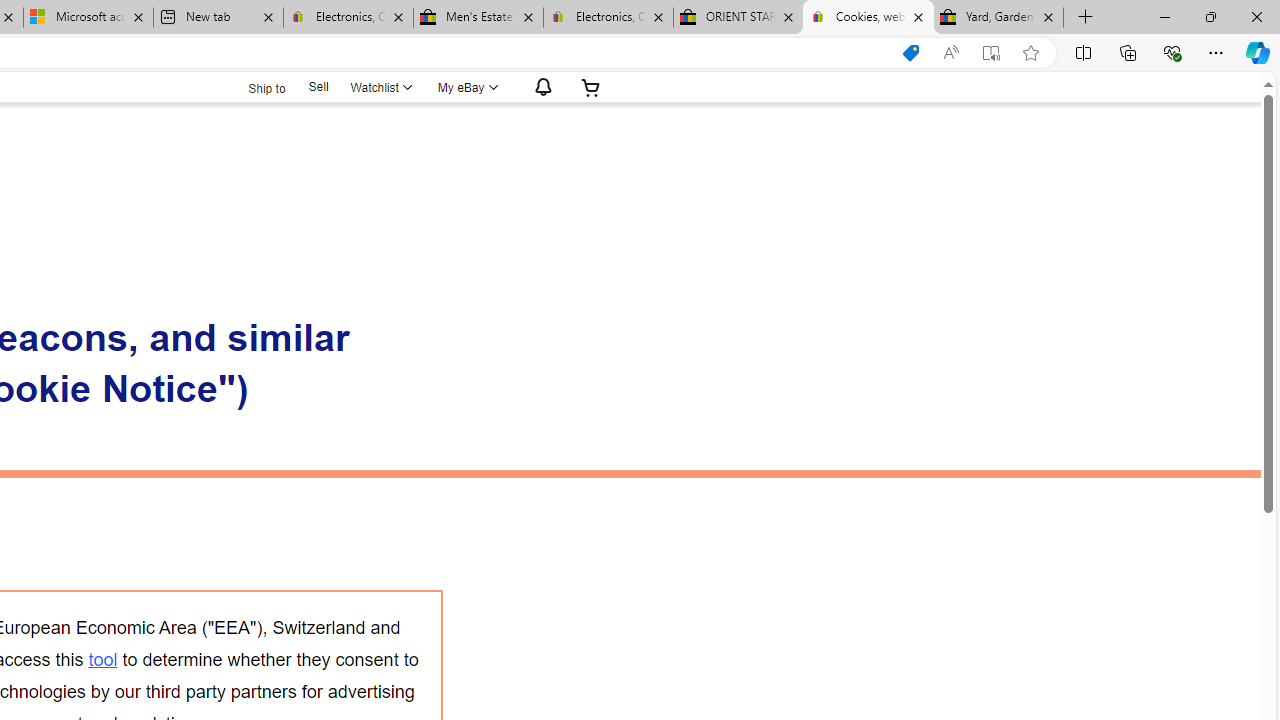 The image size is (1280, 720). I want to click on Enter Immersive Reader (F9), so click(991, 53).